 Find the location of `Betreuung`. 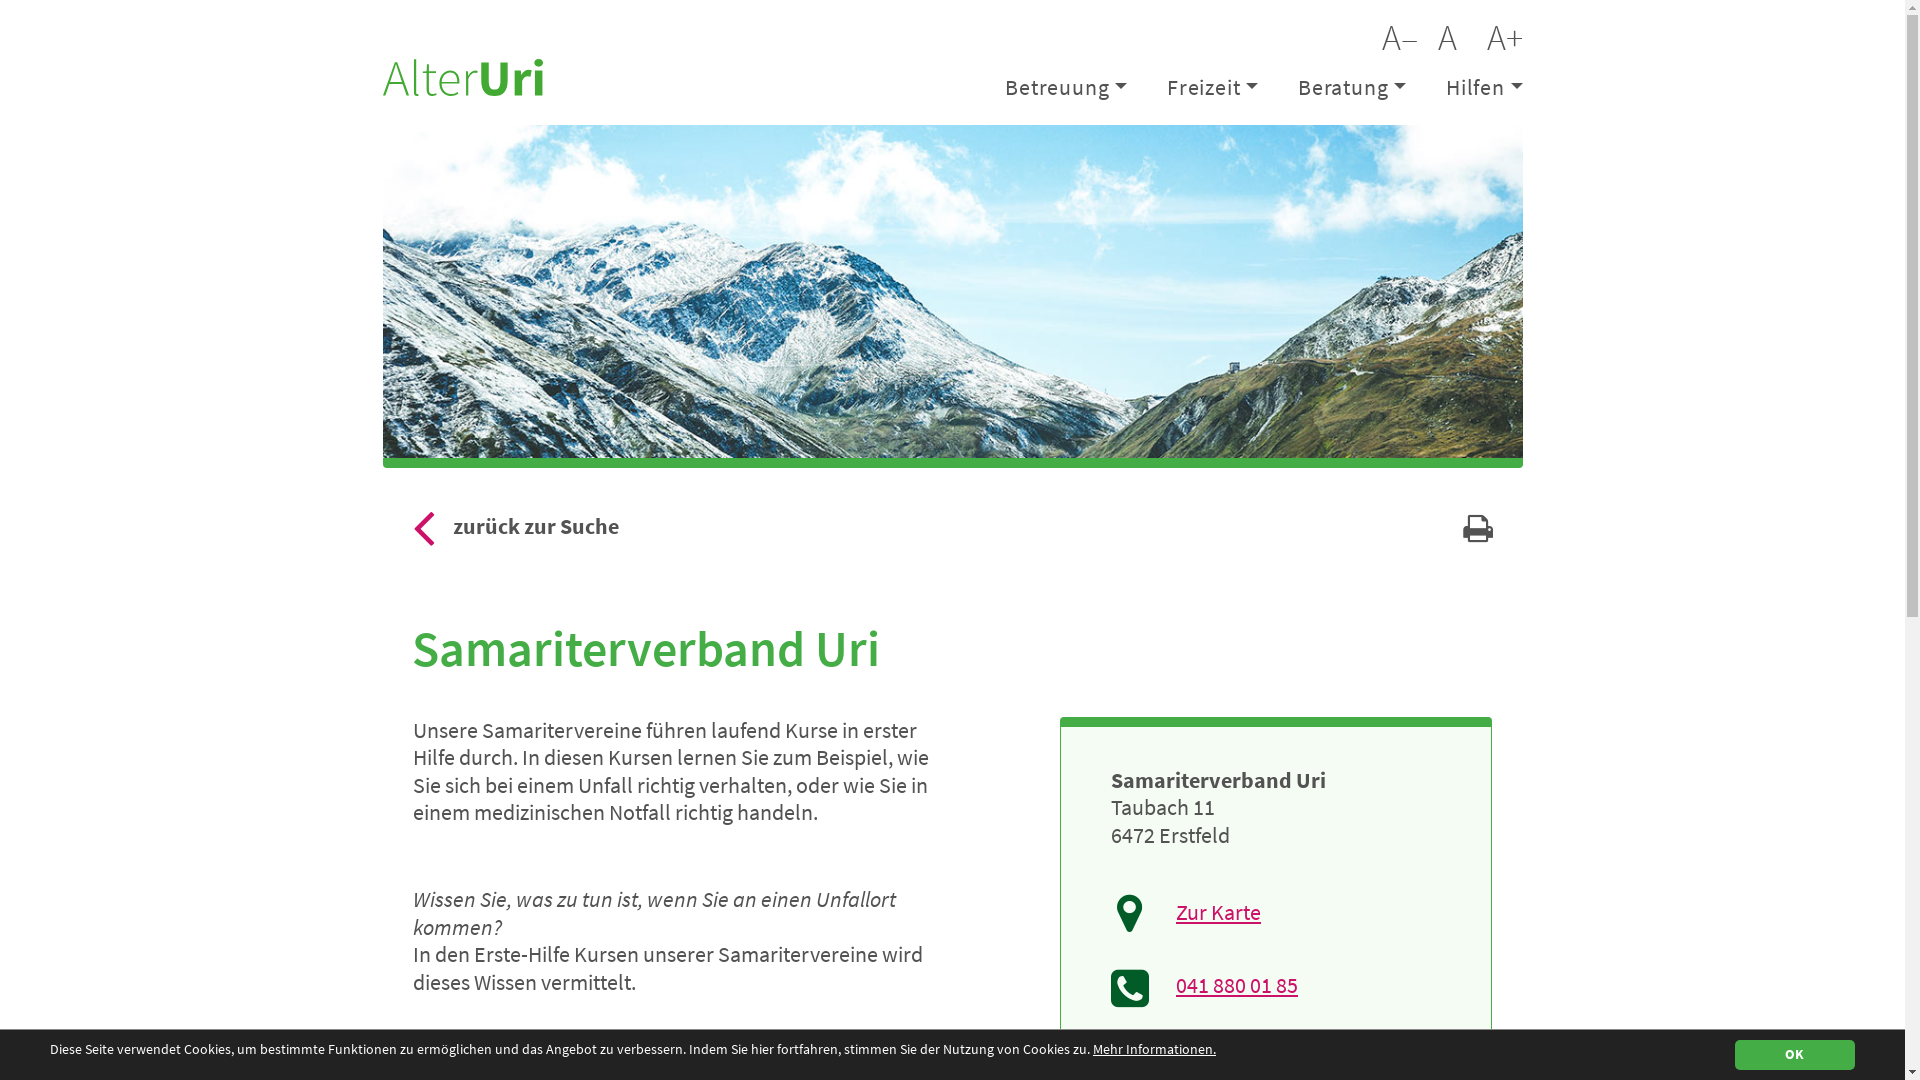

Betreuung is located at coordinates (1066, 88).